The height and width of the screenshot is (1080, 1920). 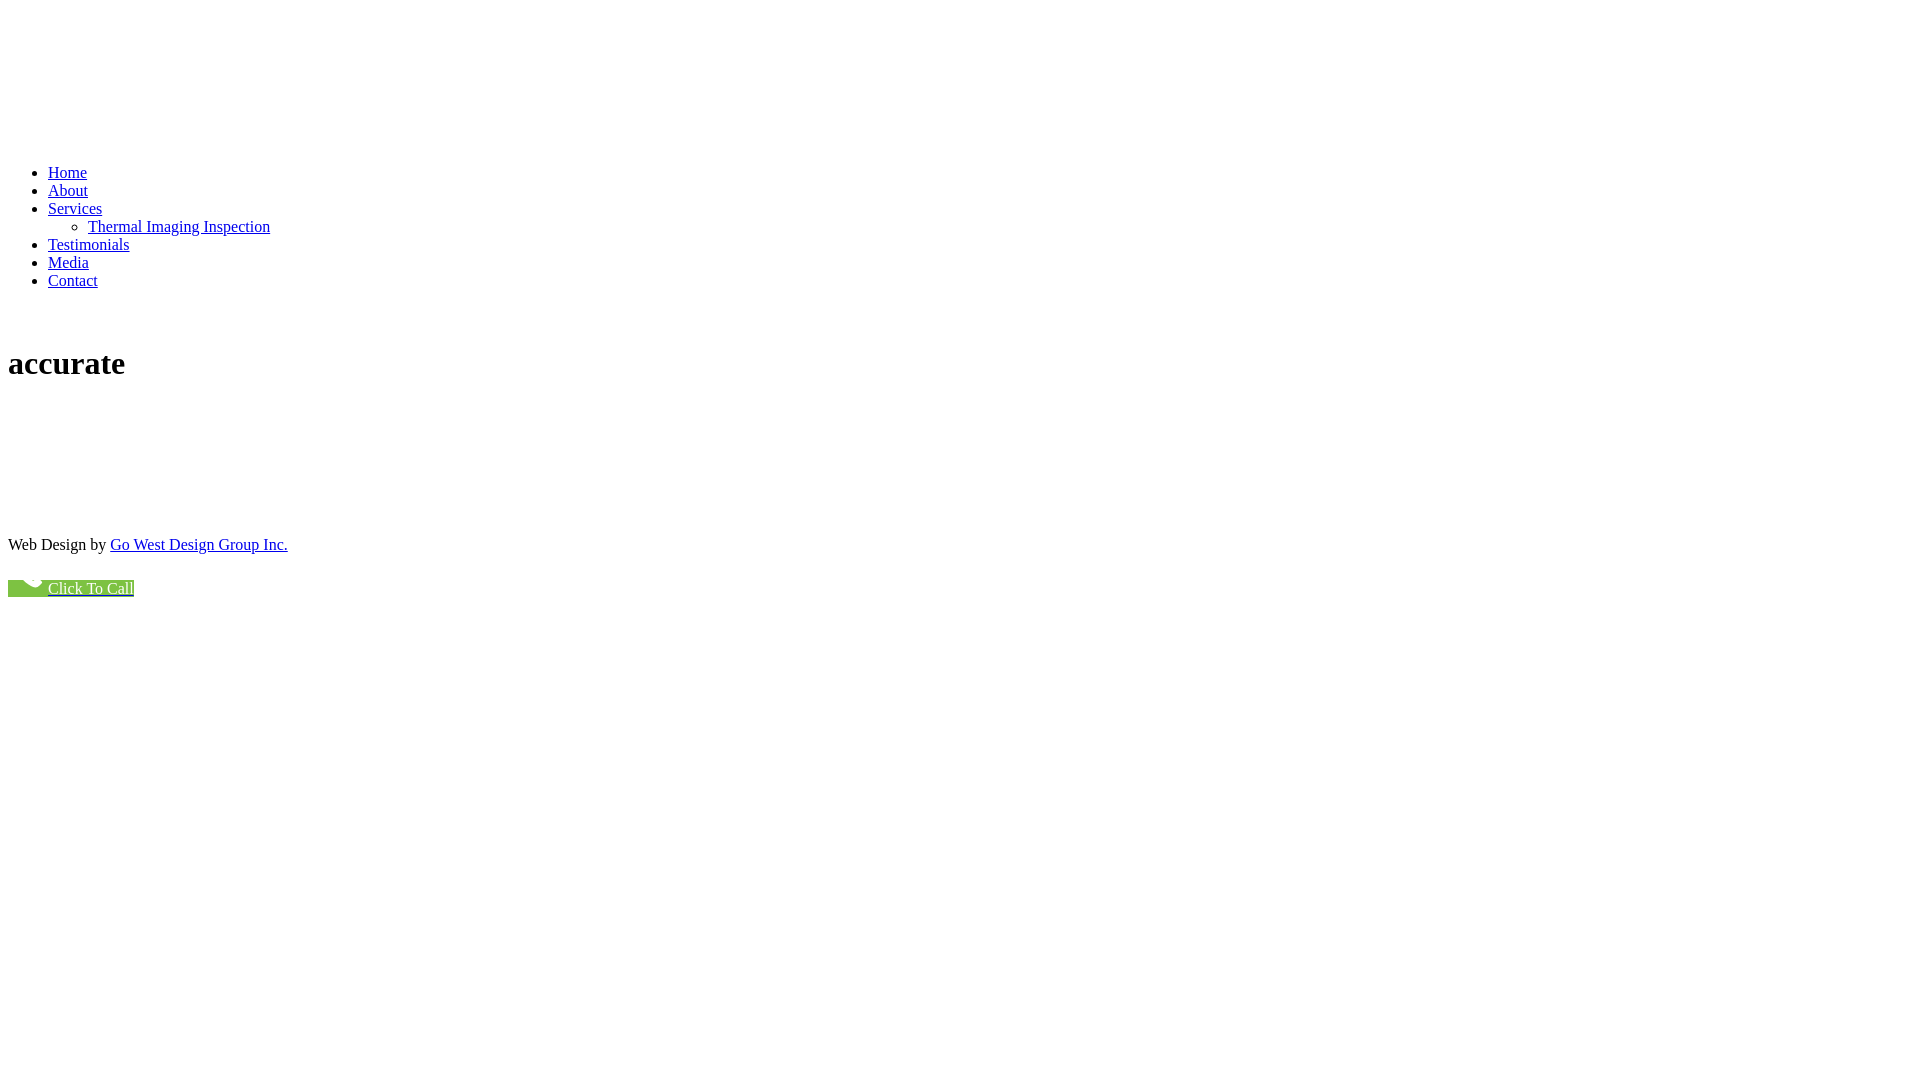 What do you see at coordinates (89, 244) in the screenshot?
I see `Testimonials` at bounding box center [89, 244].